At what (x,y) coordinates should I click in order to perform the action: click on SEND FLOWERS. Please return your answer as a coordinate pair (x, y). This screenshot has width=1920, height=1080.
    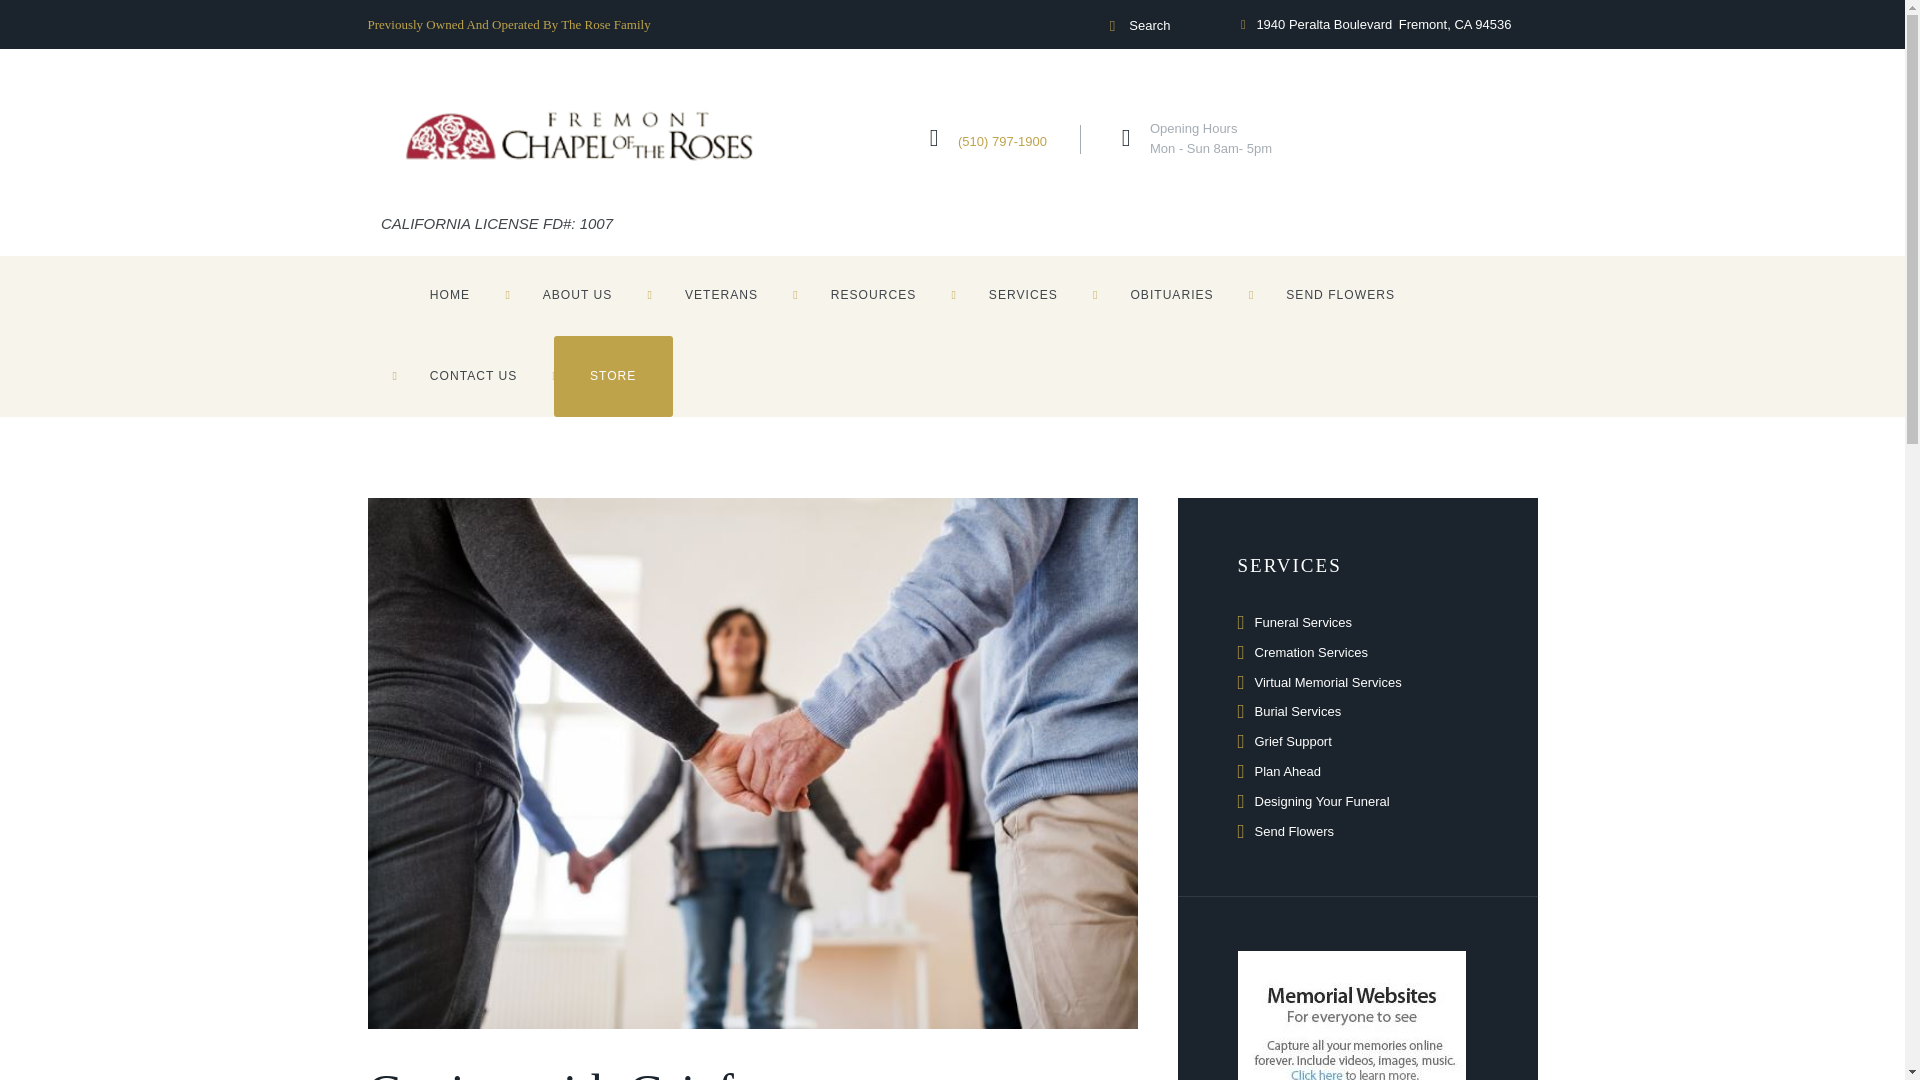
    Looking at the image, I should click on (1340, 296).